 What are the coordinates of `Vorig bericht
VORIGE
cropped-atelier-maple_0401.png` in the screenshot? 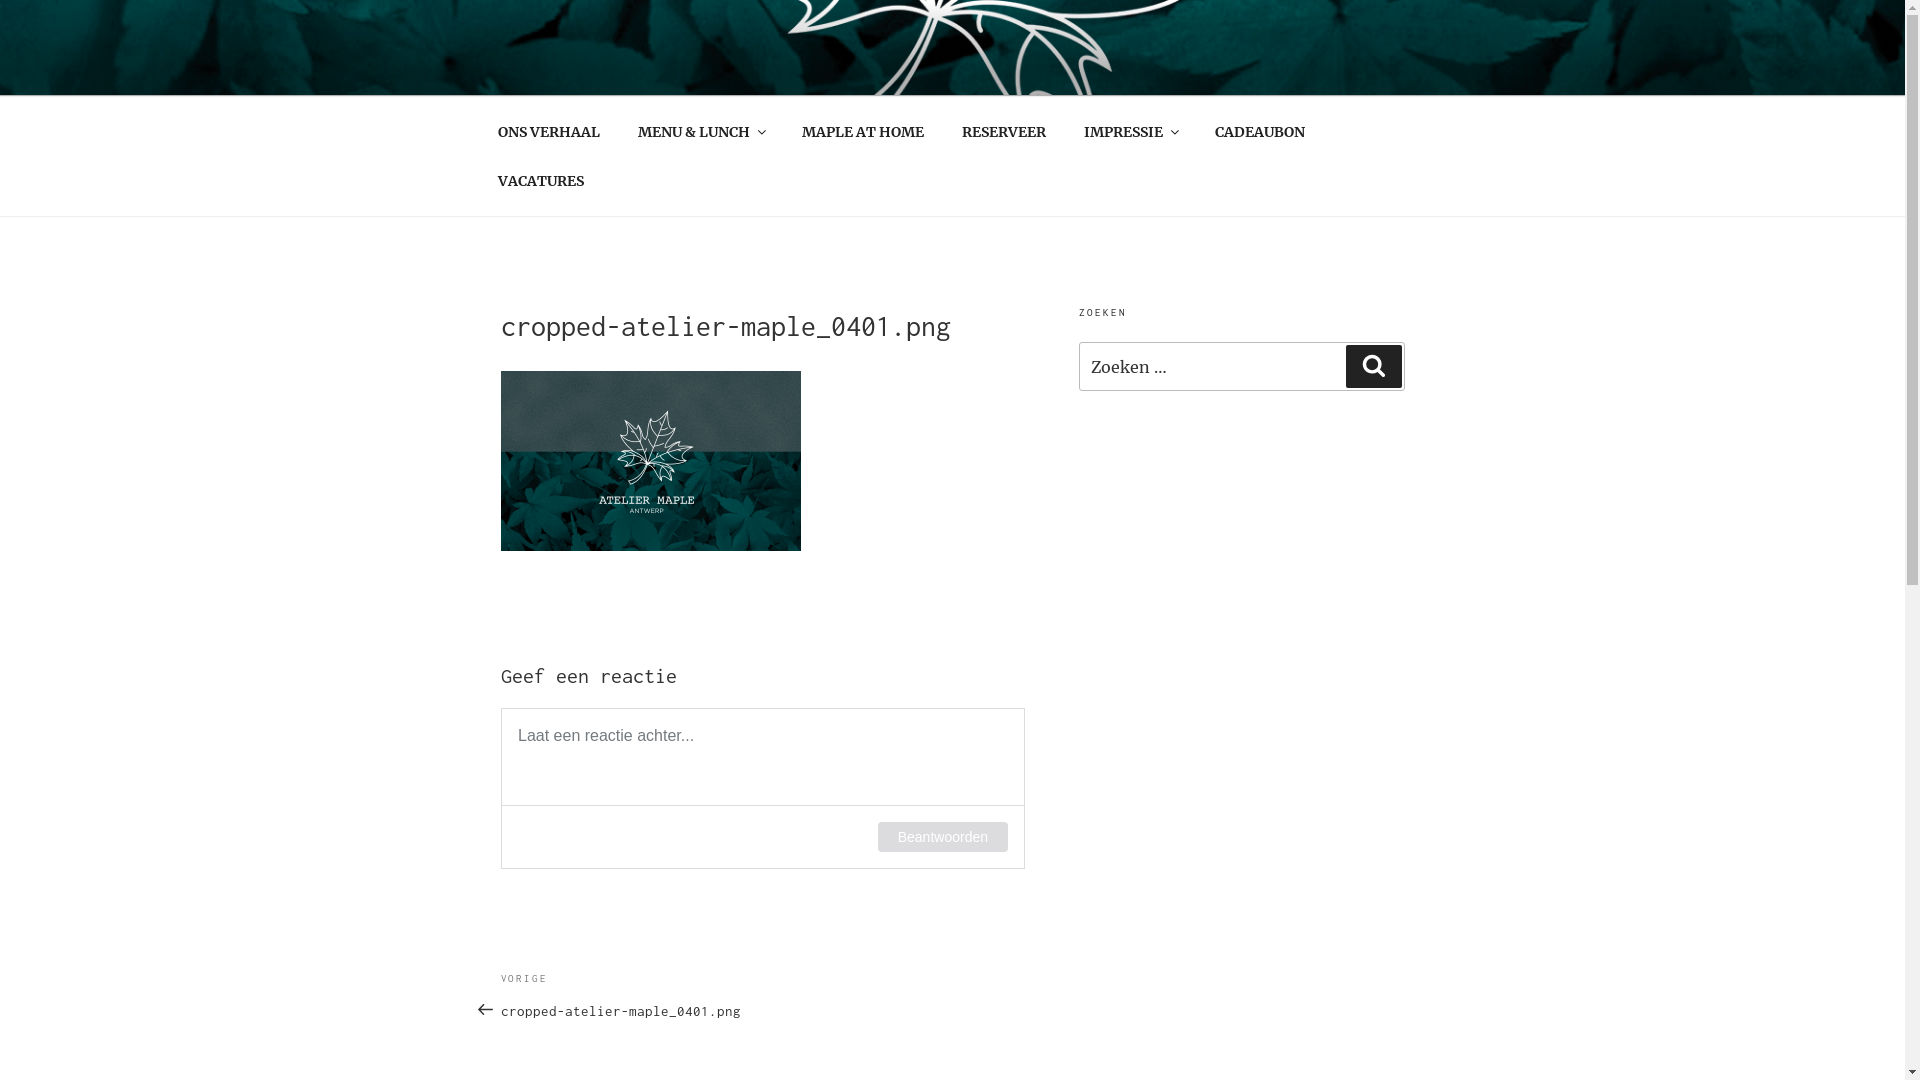 It's located at (631, 996).